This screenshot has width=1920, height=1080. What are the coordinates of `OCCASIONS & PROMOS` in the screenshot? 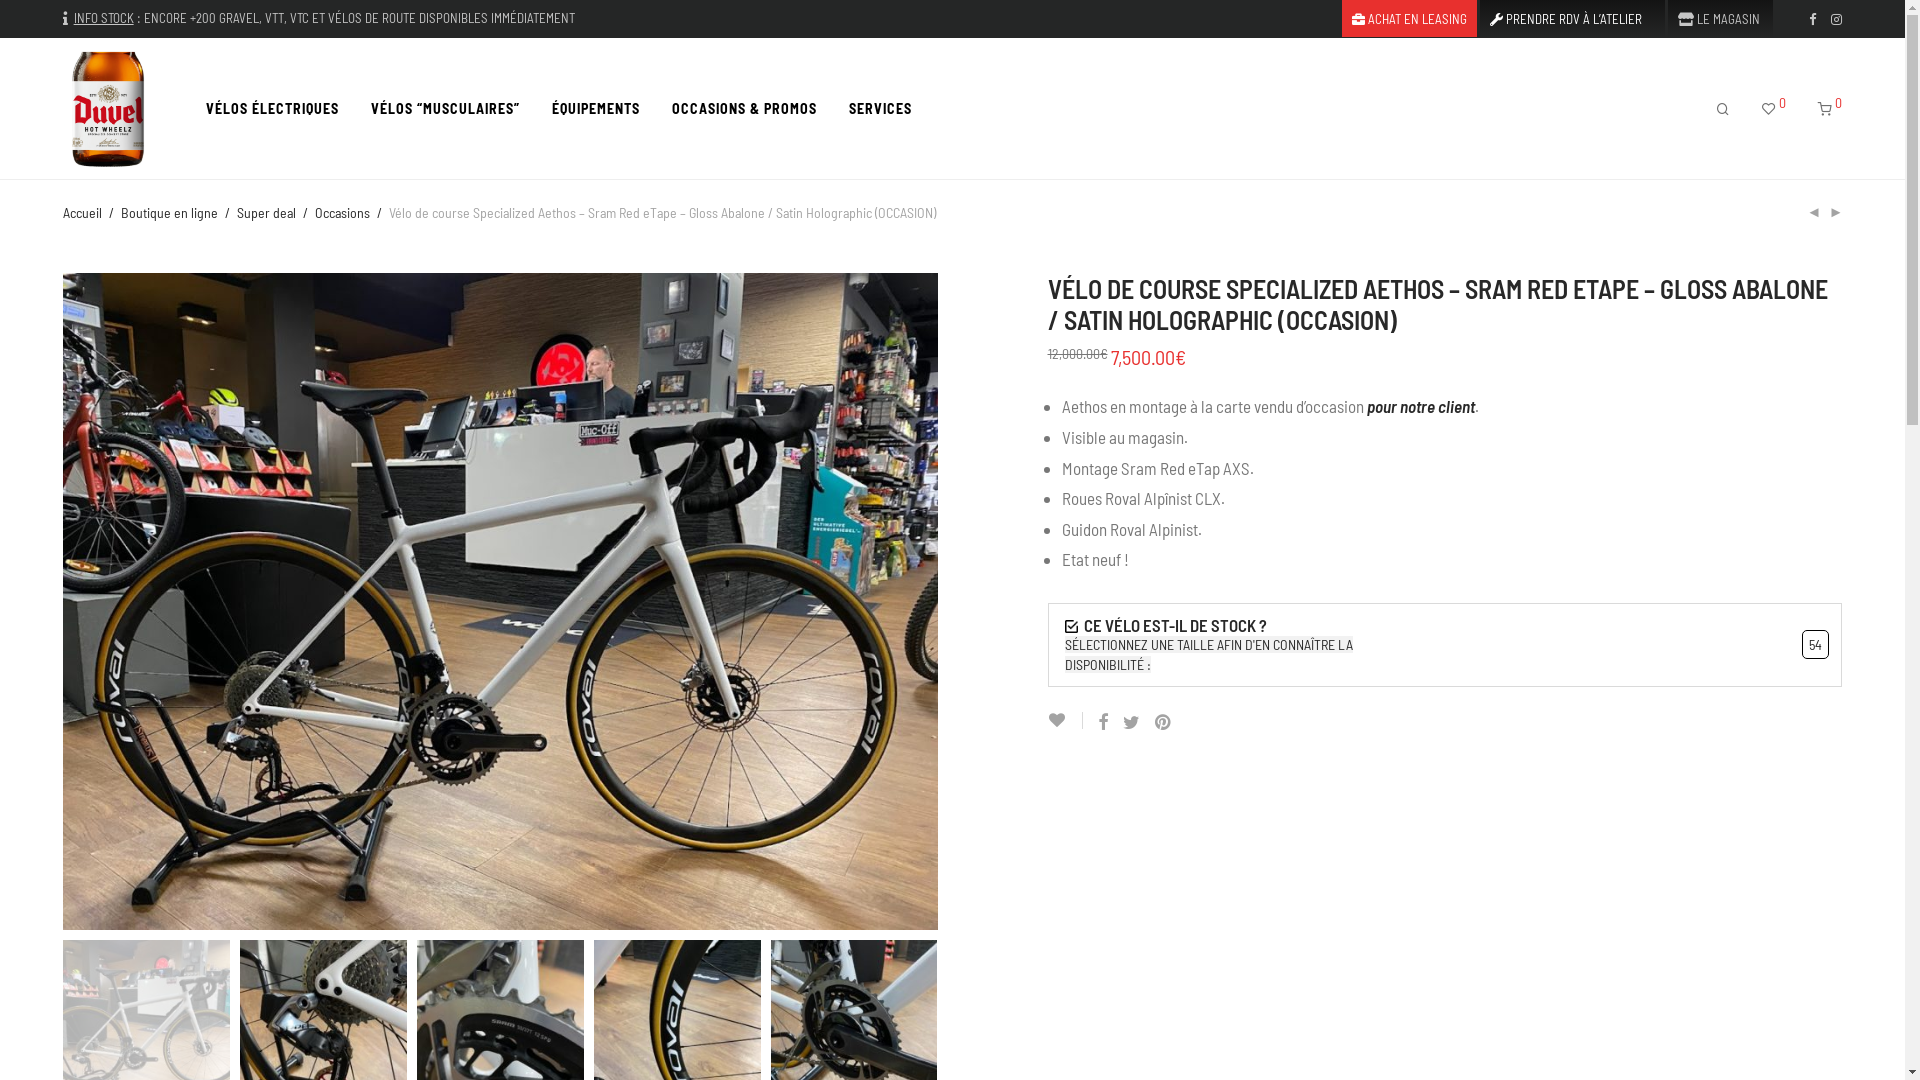 It's located at (744, 109).